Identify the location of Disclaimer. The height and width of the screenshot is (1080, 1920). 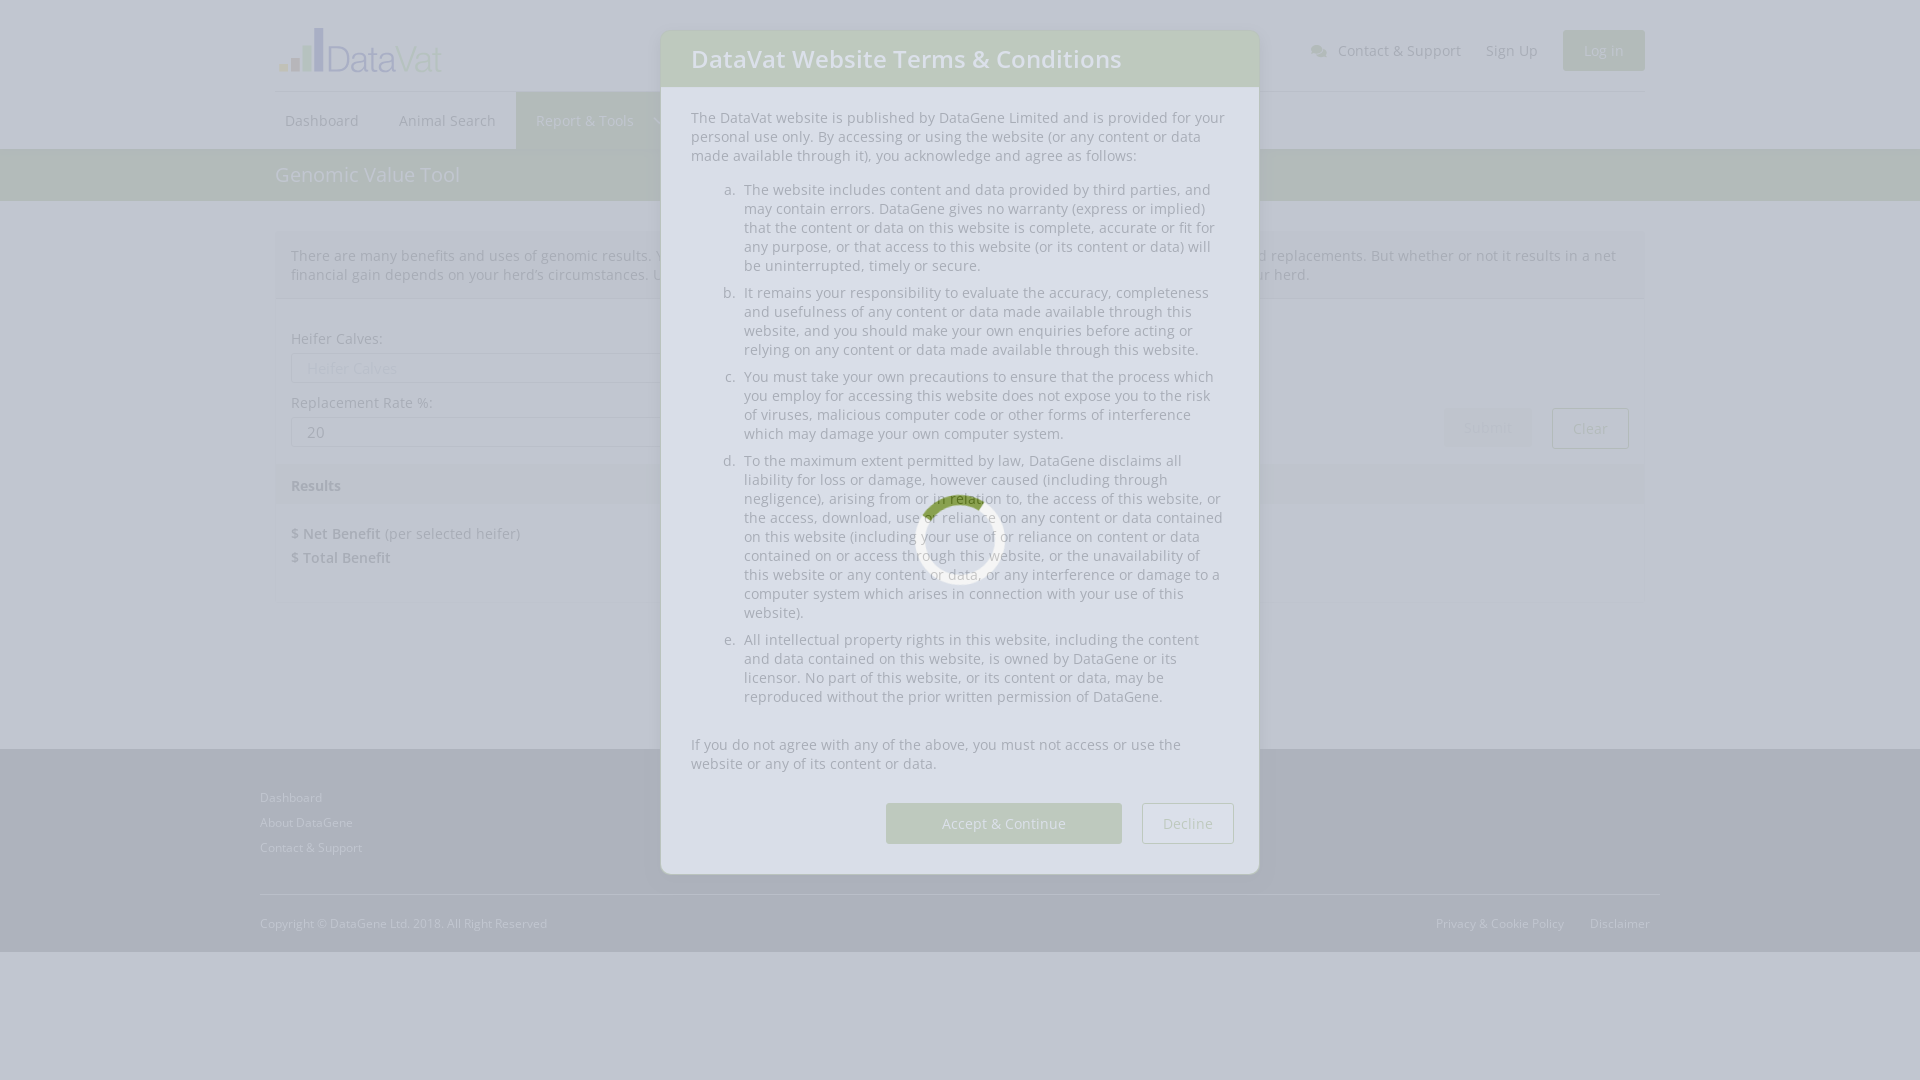
(1617, 924).